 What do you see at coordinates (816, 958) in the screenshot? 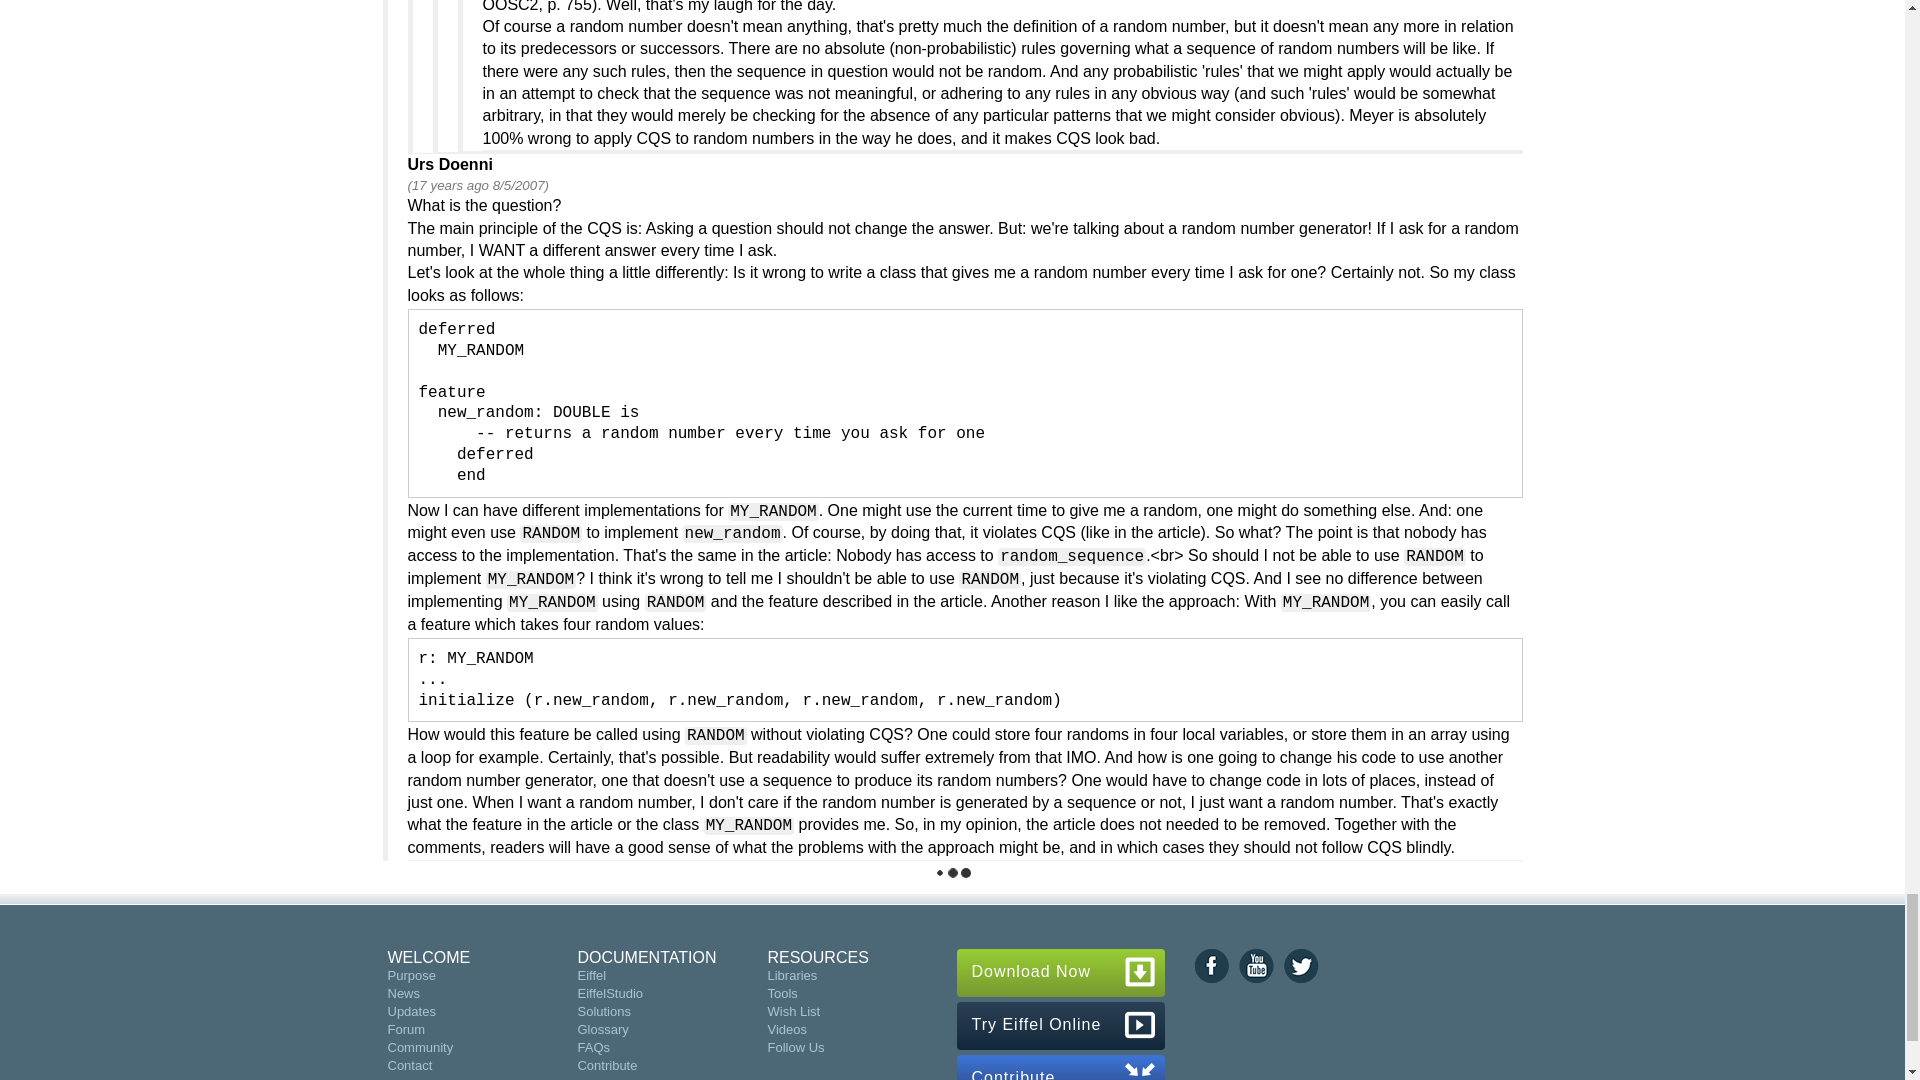
I see `RESOURCES` at bounding box center [816, 958].